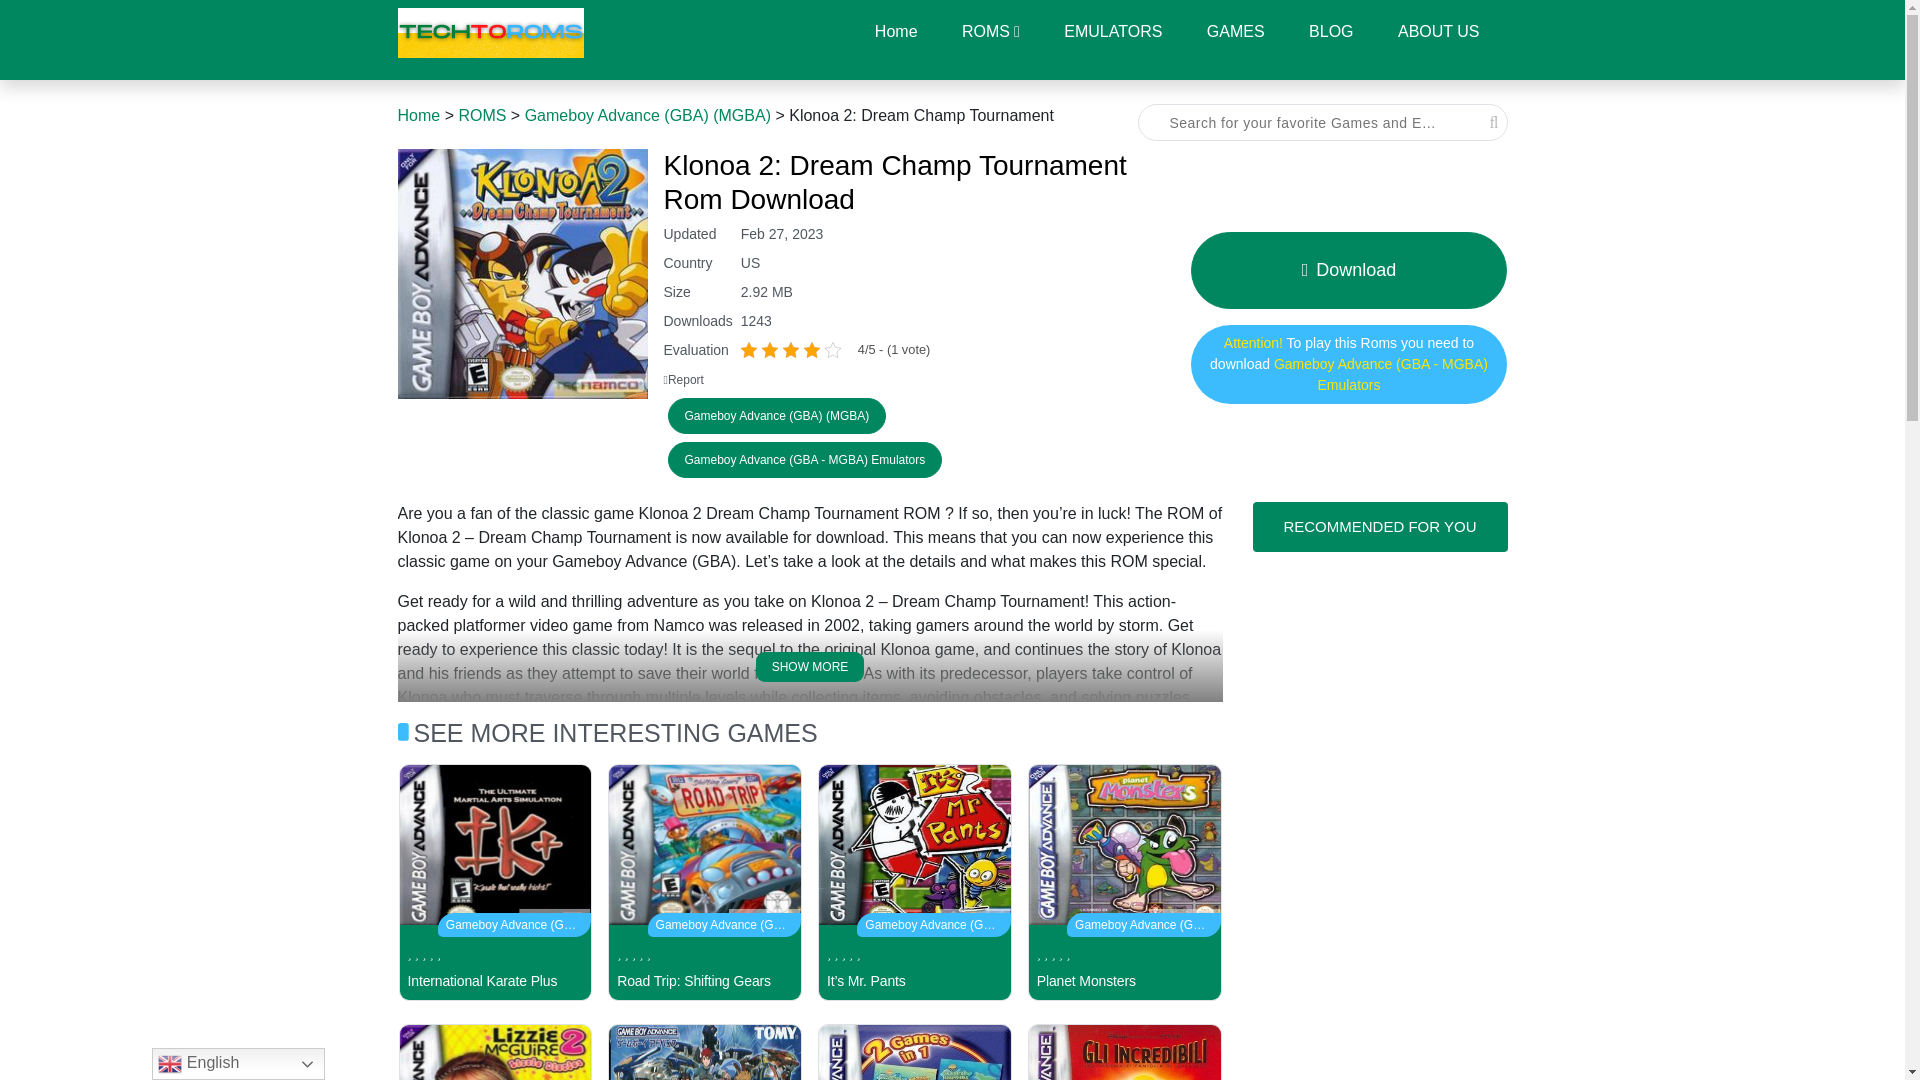  Describe the element at coordinates (810, 666) in the screenshot. I see `SHOW MORE` at that location.